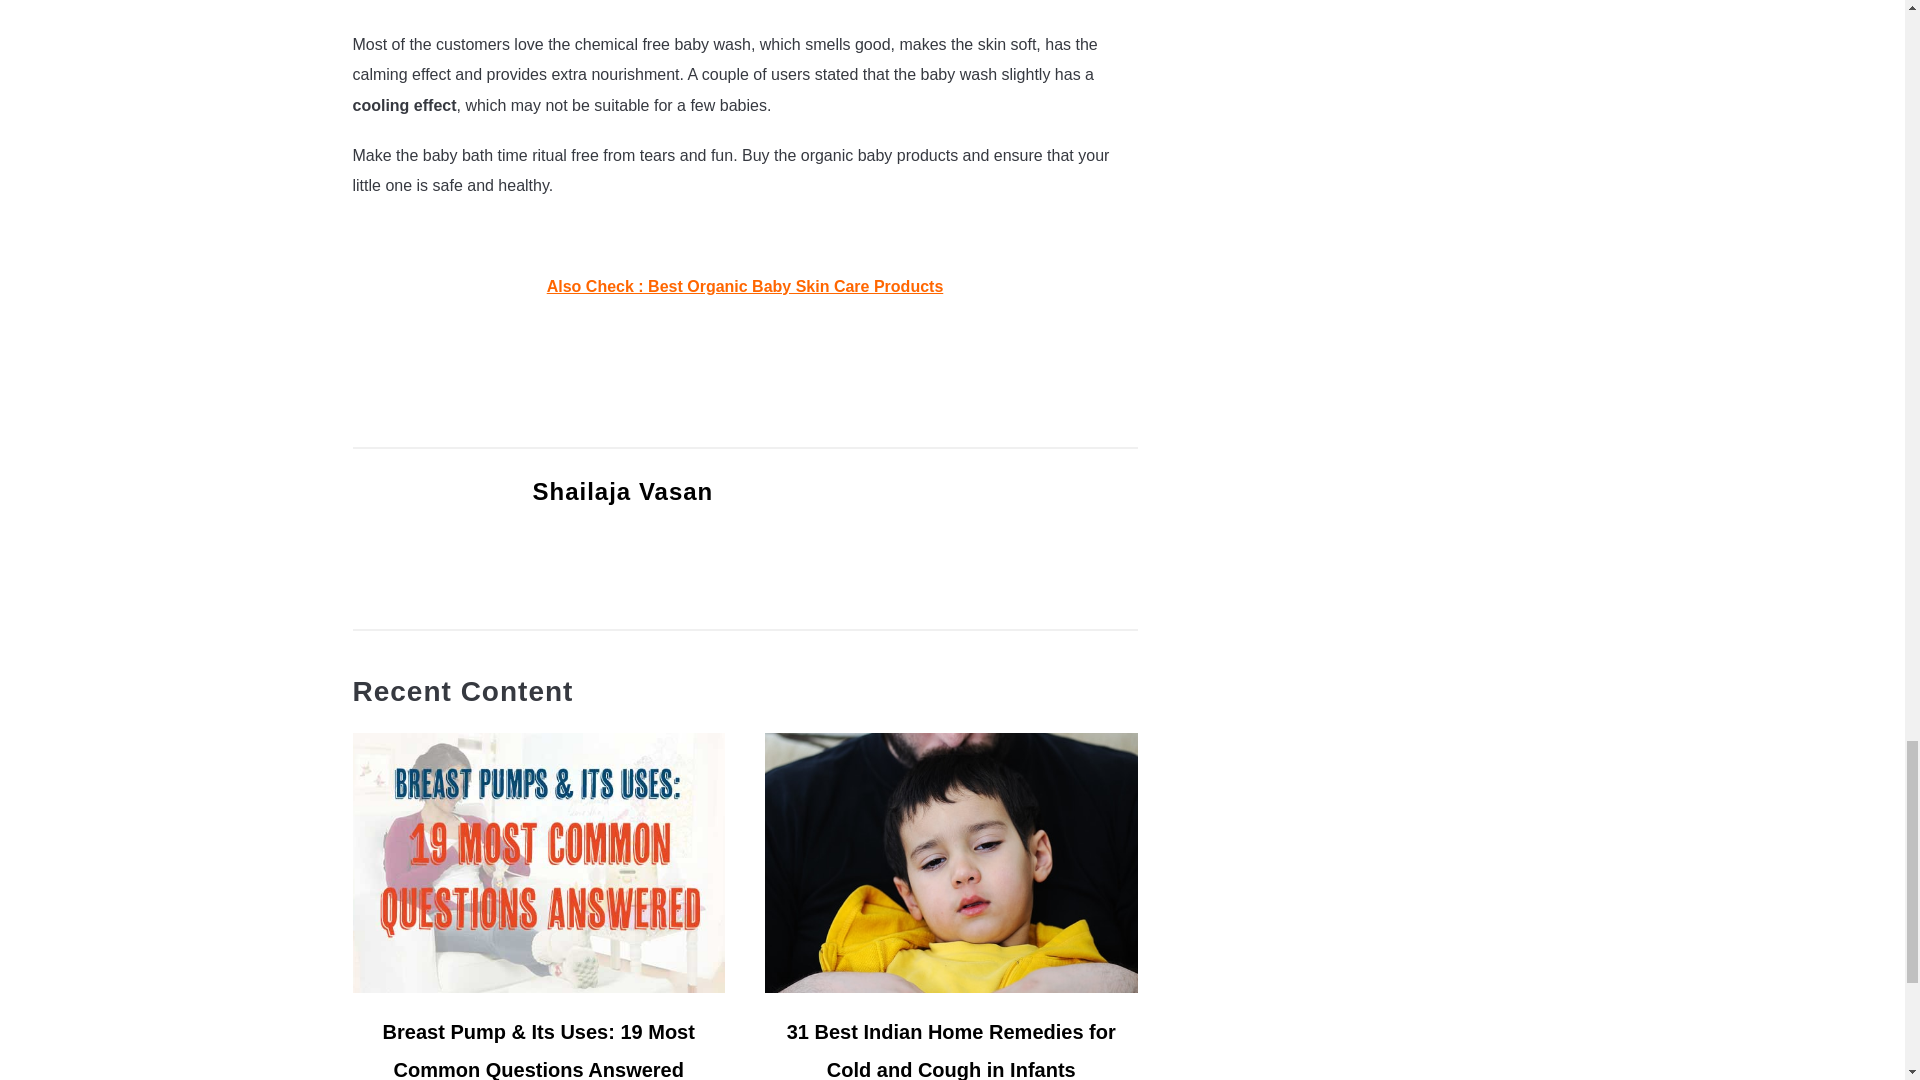  Describe the element at coordinates (622, 492) in the screenshot. I see `Shailaja Vasan` at that location.